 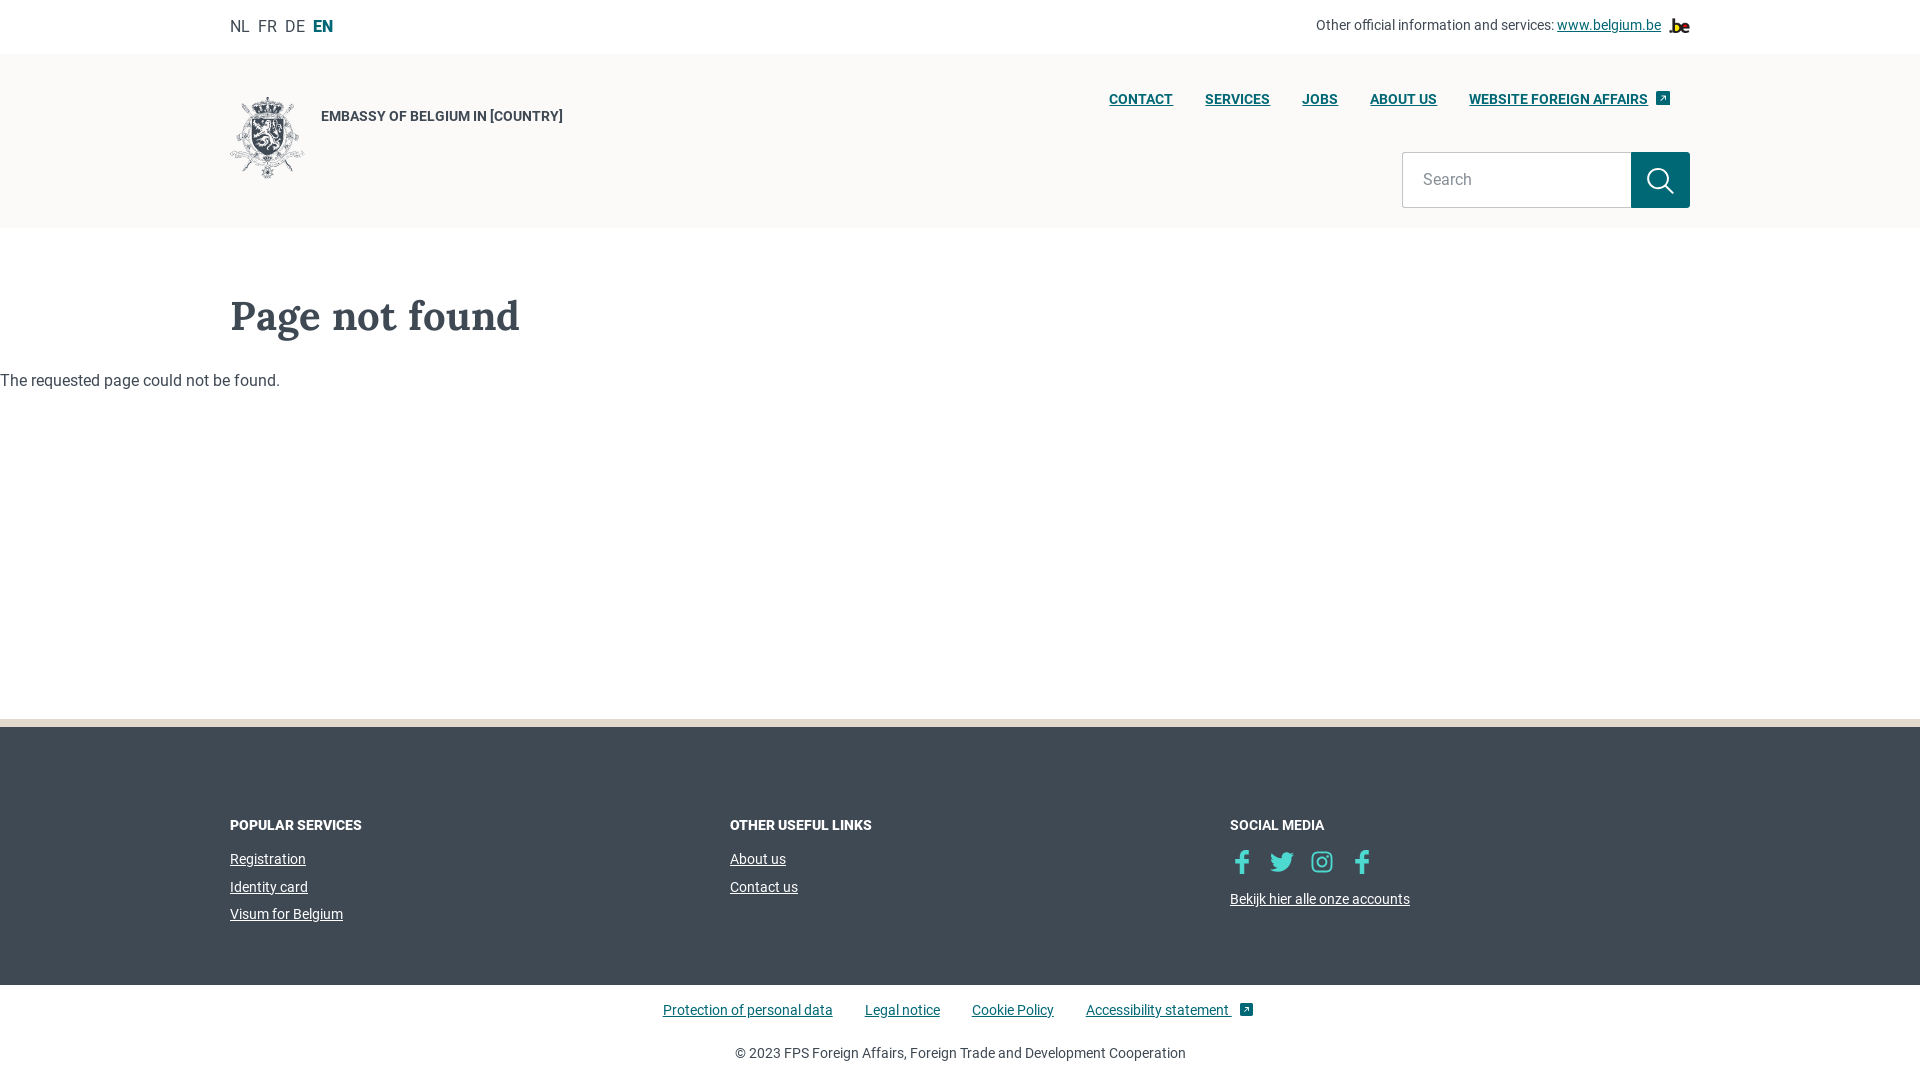 I want to click on Protection of personal data, so click(x=748, y=1019).